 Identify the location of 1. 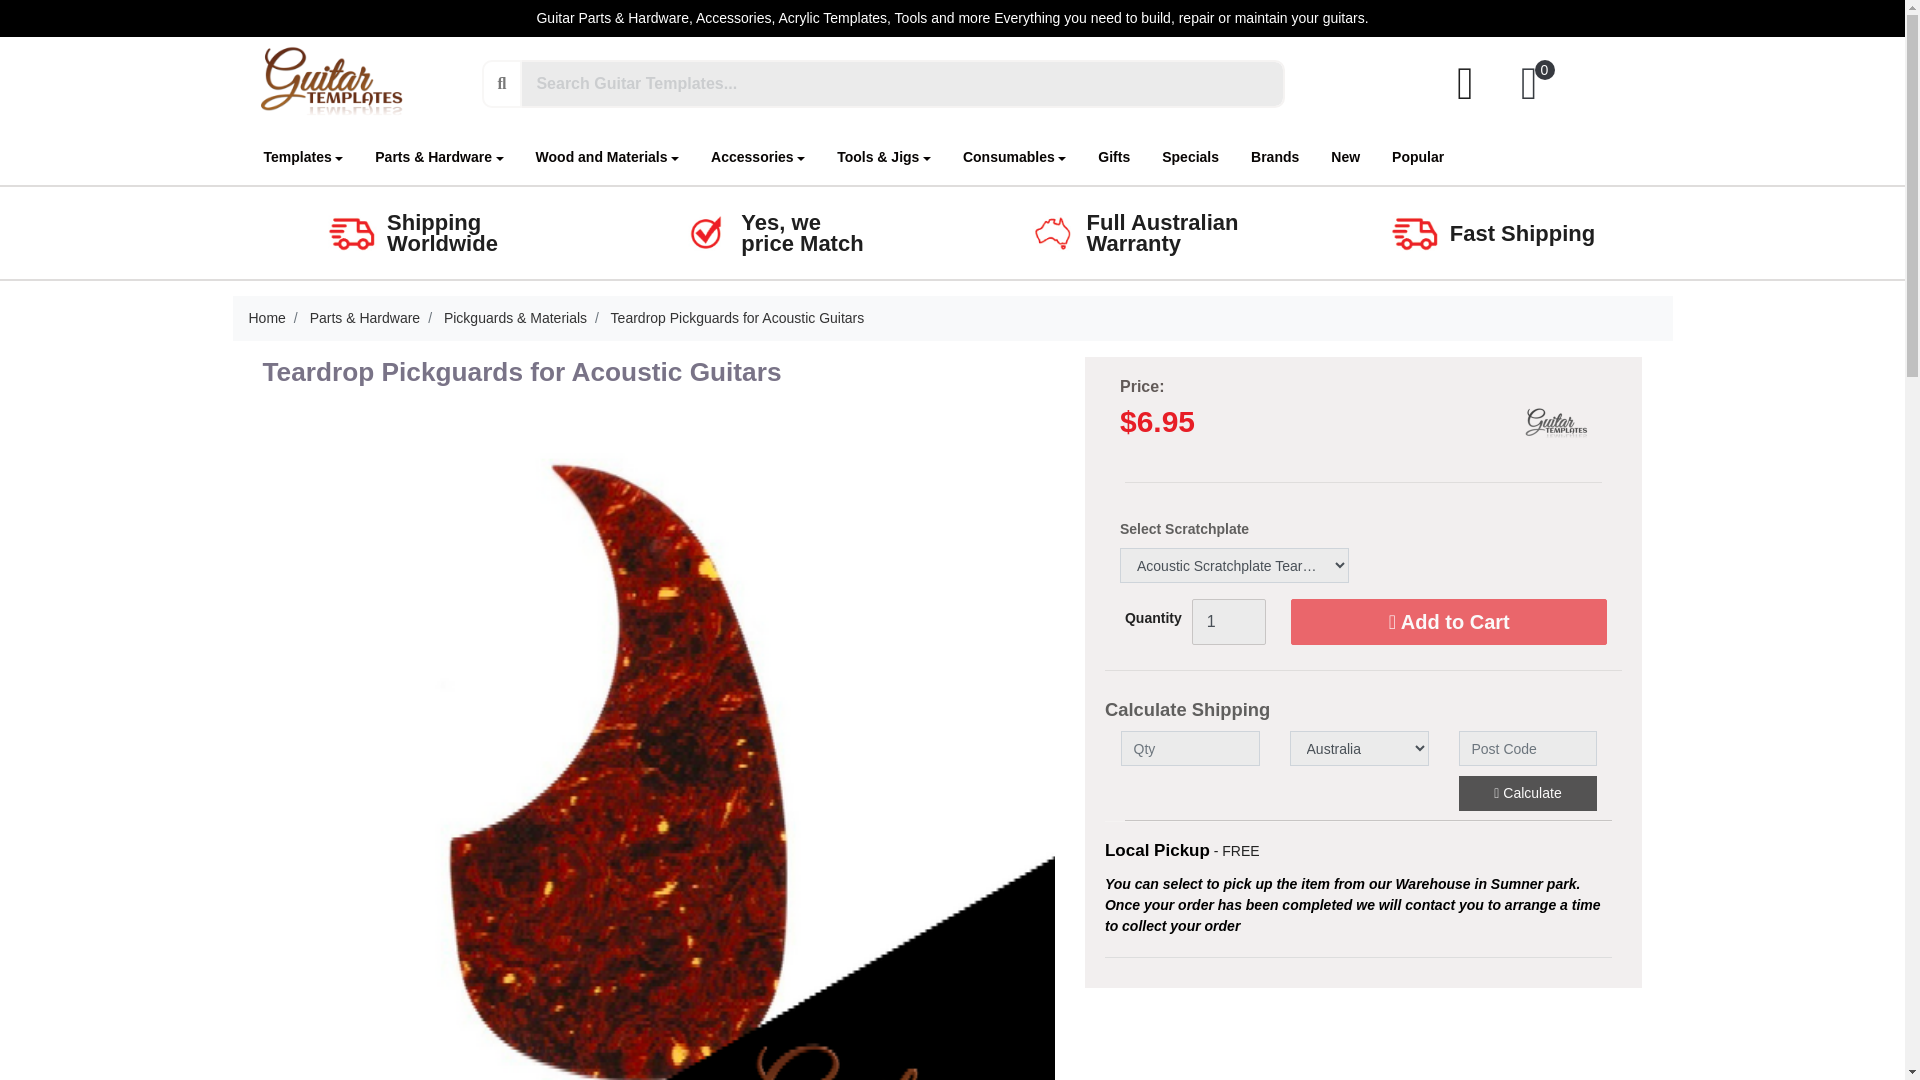
(1228, 622).